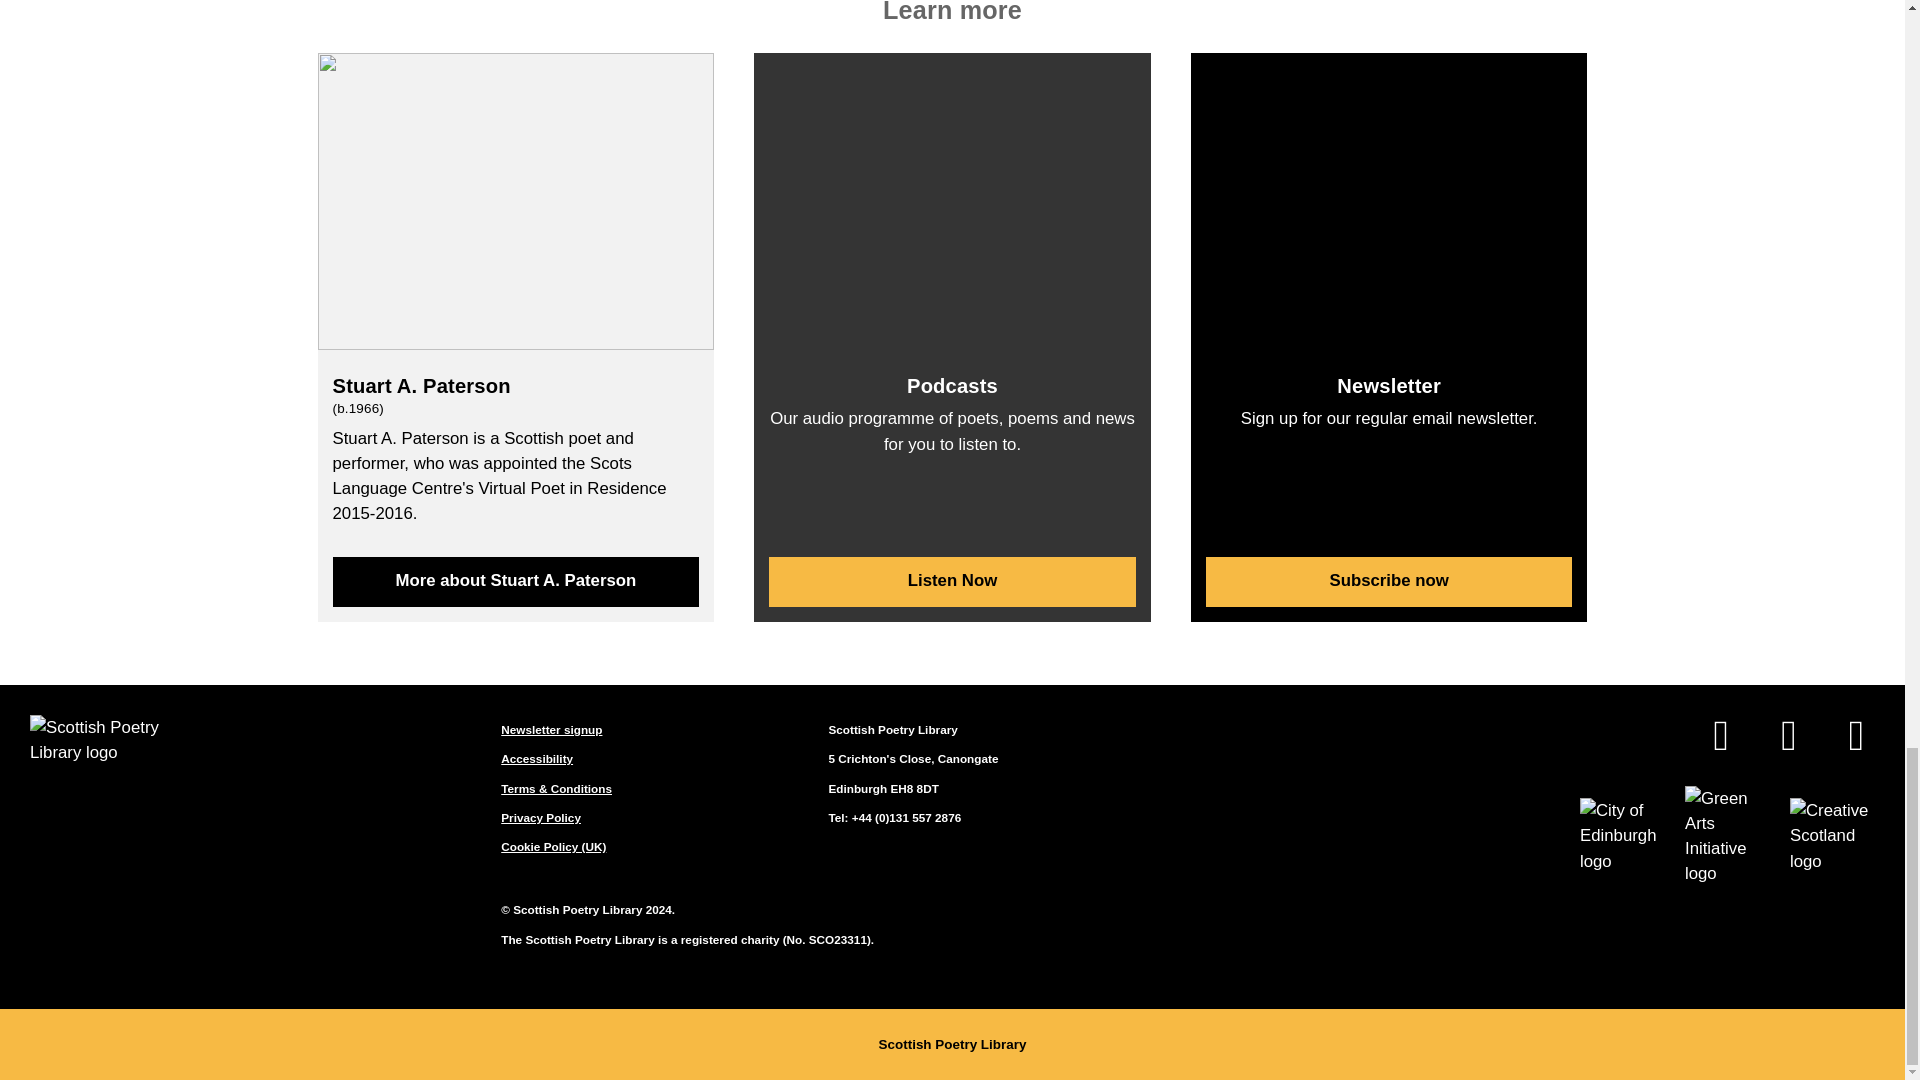 This screenshot has width=1920, height=1080. What do you see at coordinates (1788, 739) in the screenshot?
I see `Scottish Poetry Library on Twitter` at bounding box center [1788, 739].